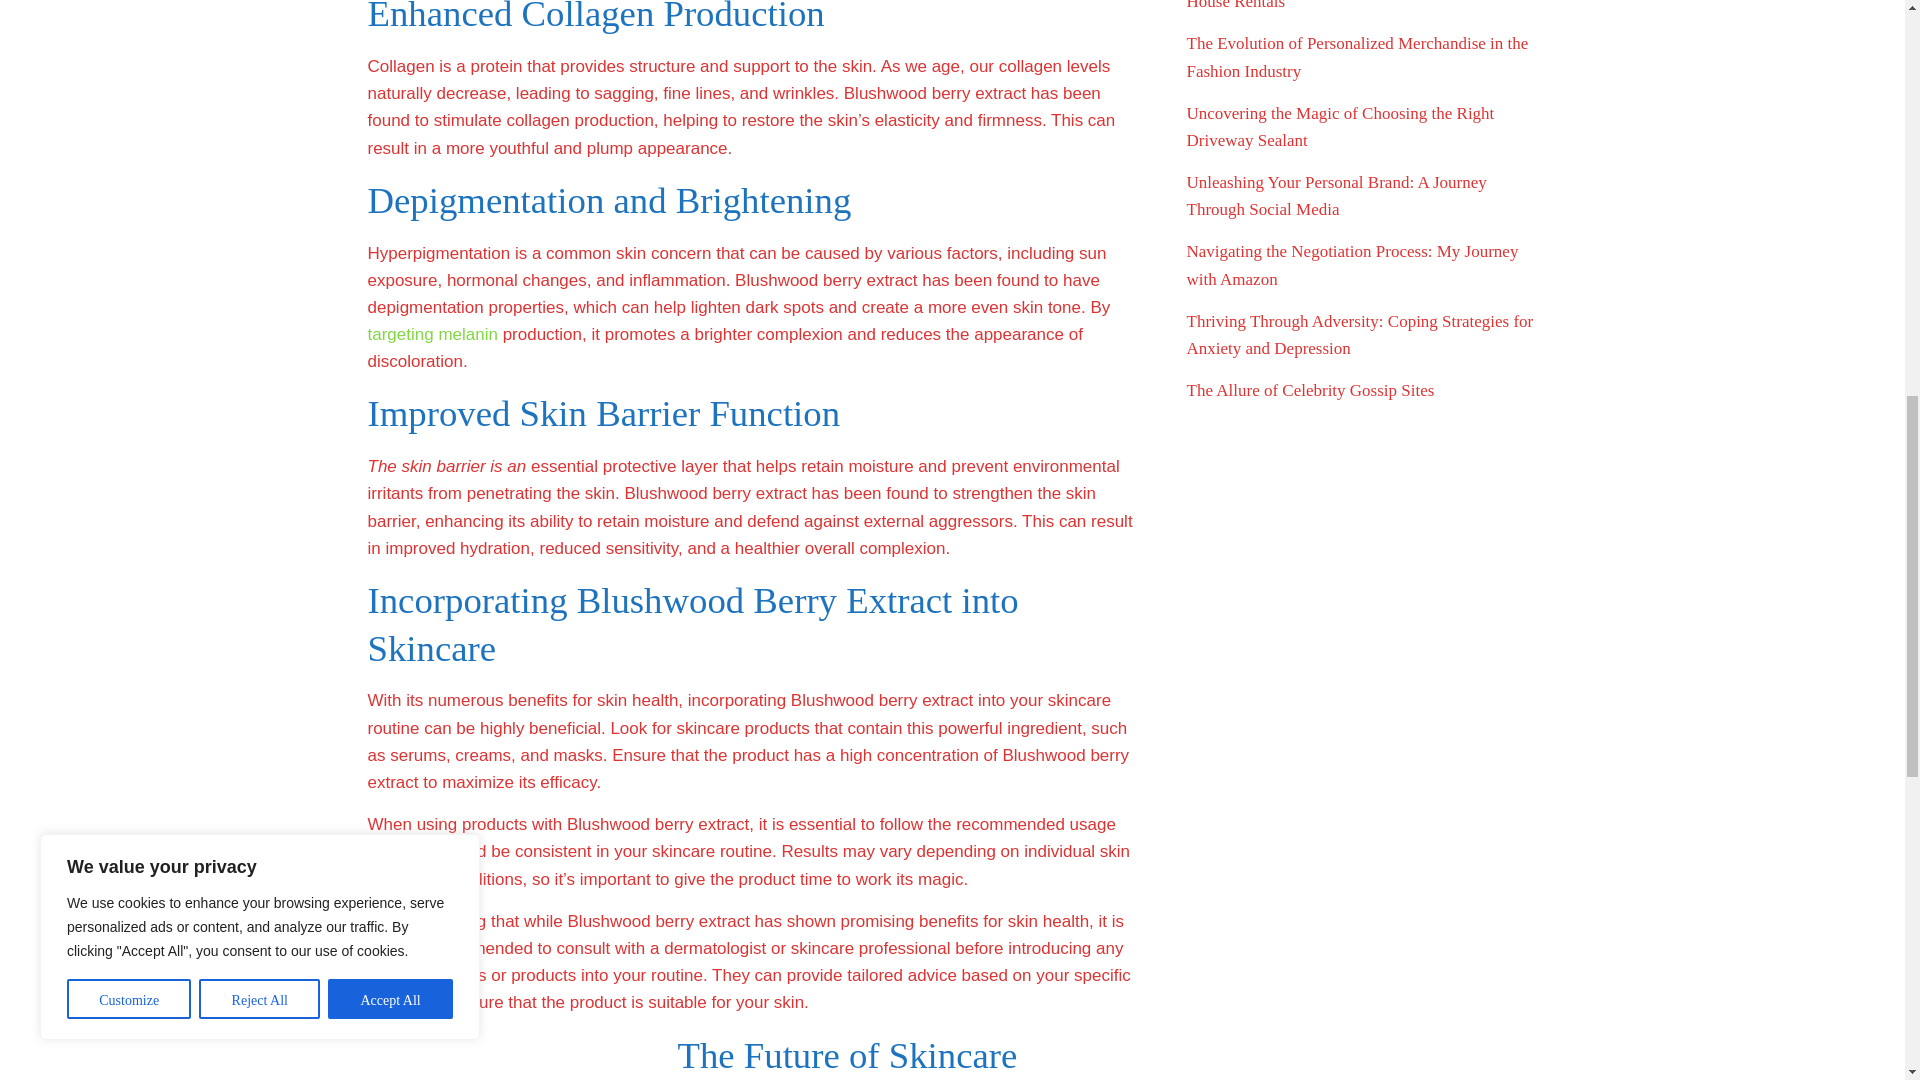 The height and width of the screenshot is (1080, 1920). I want to click on Uncovering the Magic of Choosing the Right Driveway Sealant, so click(1340, 126).